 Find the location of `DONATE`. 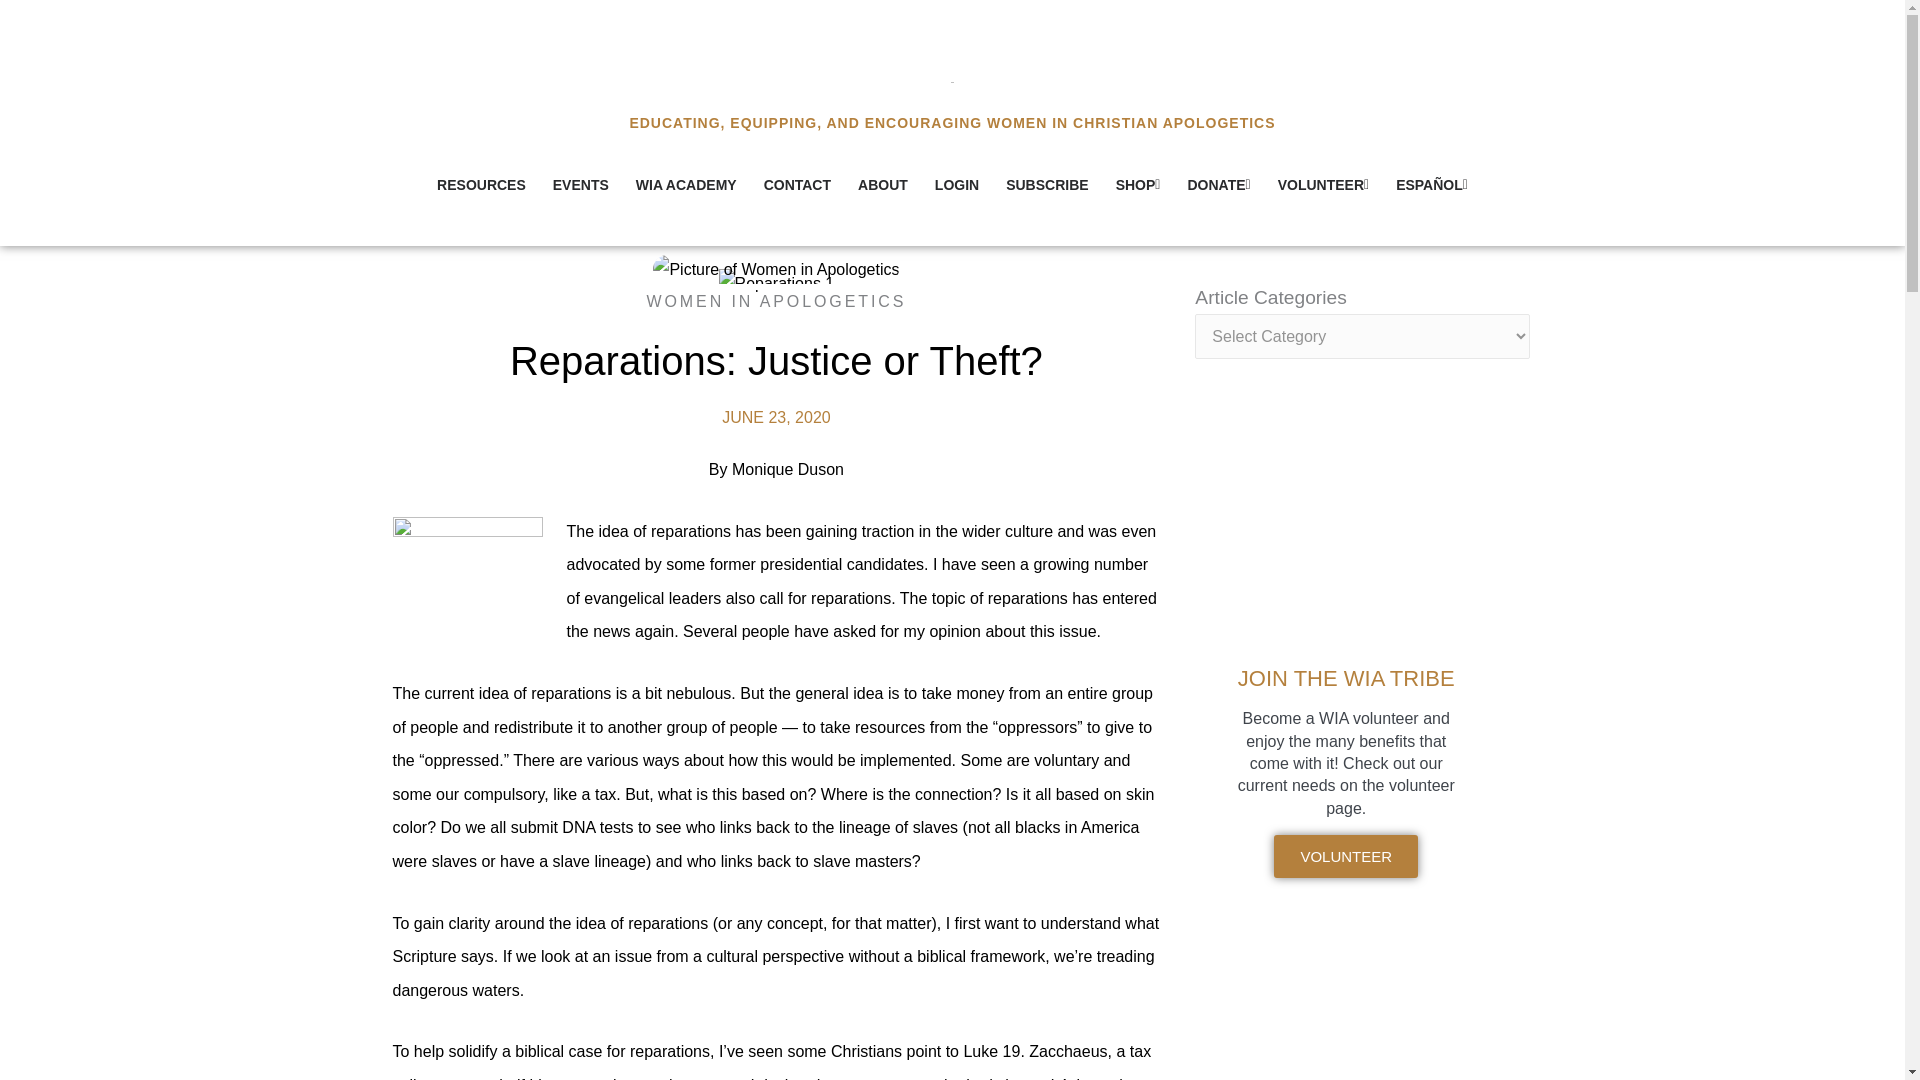

DONATE is located at coordinates (1218, 184).